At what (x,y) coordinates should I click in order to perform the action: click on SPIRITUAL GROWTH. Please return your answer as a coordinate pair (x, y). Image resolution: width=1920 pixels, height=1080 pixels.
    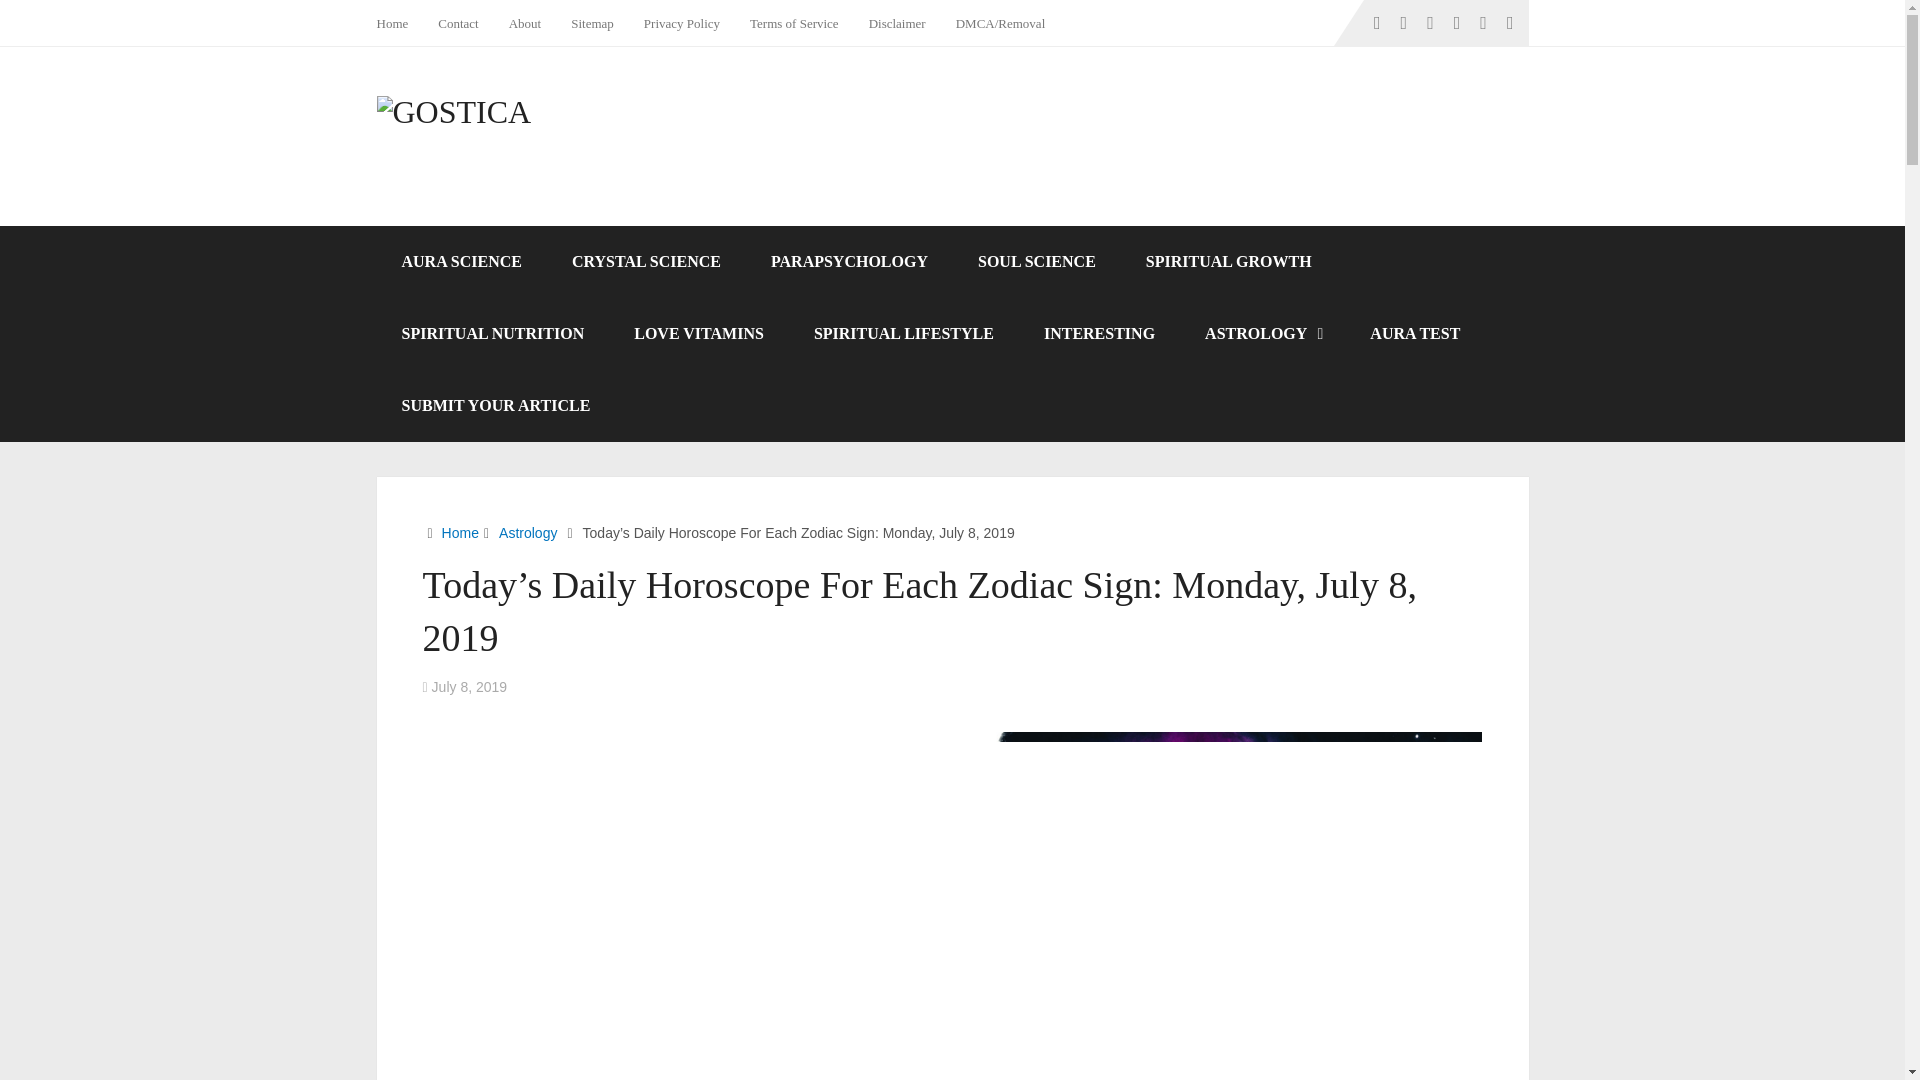
    Looking at the image, I should click on (1228, 262).